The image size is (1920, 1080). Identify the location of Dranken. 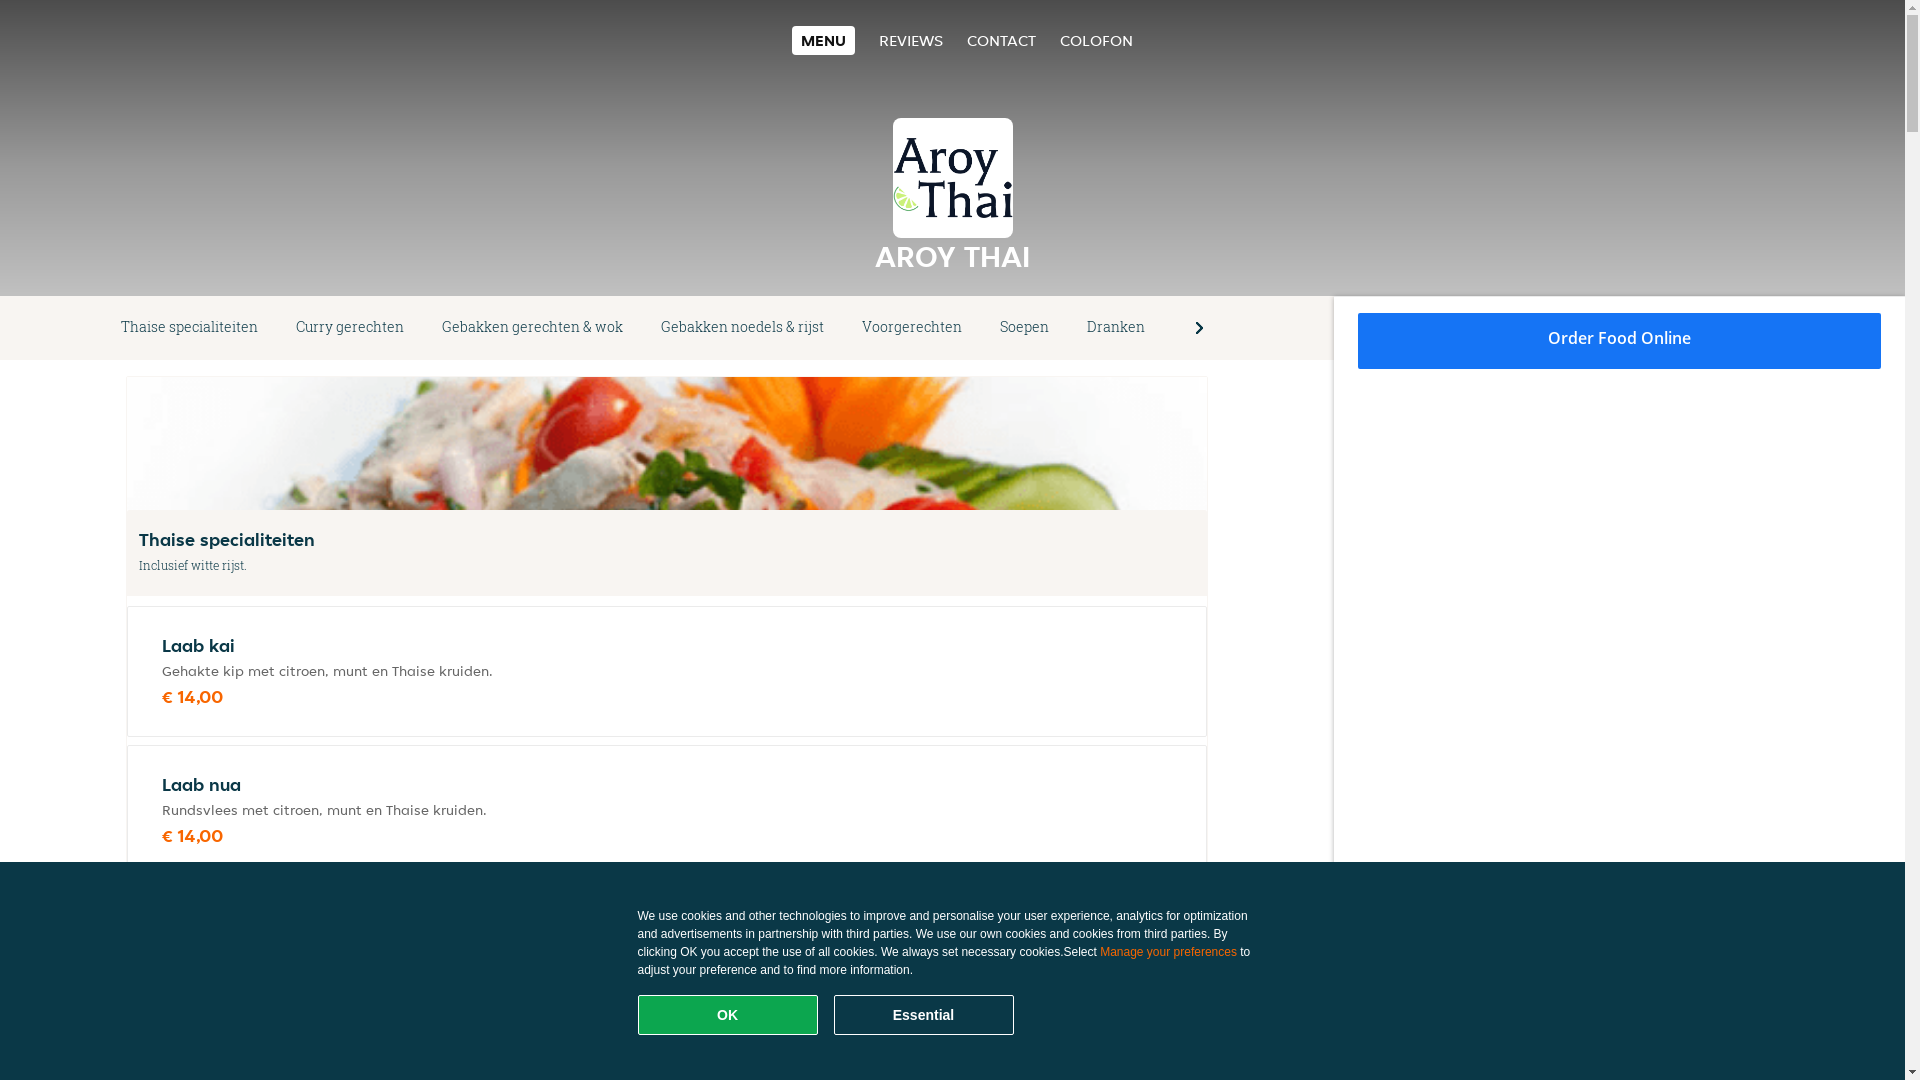
(1116, 328).